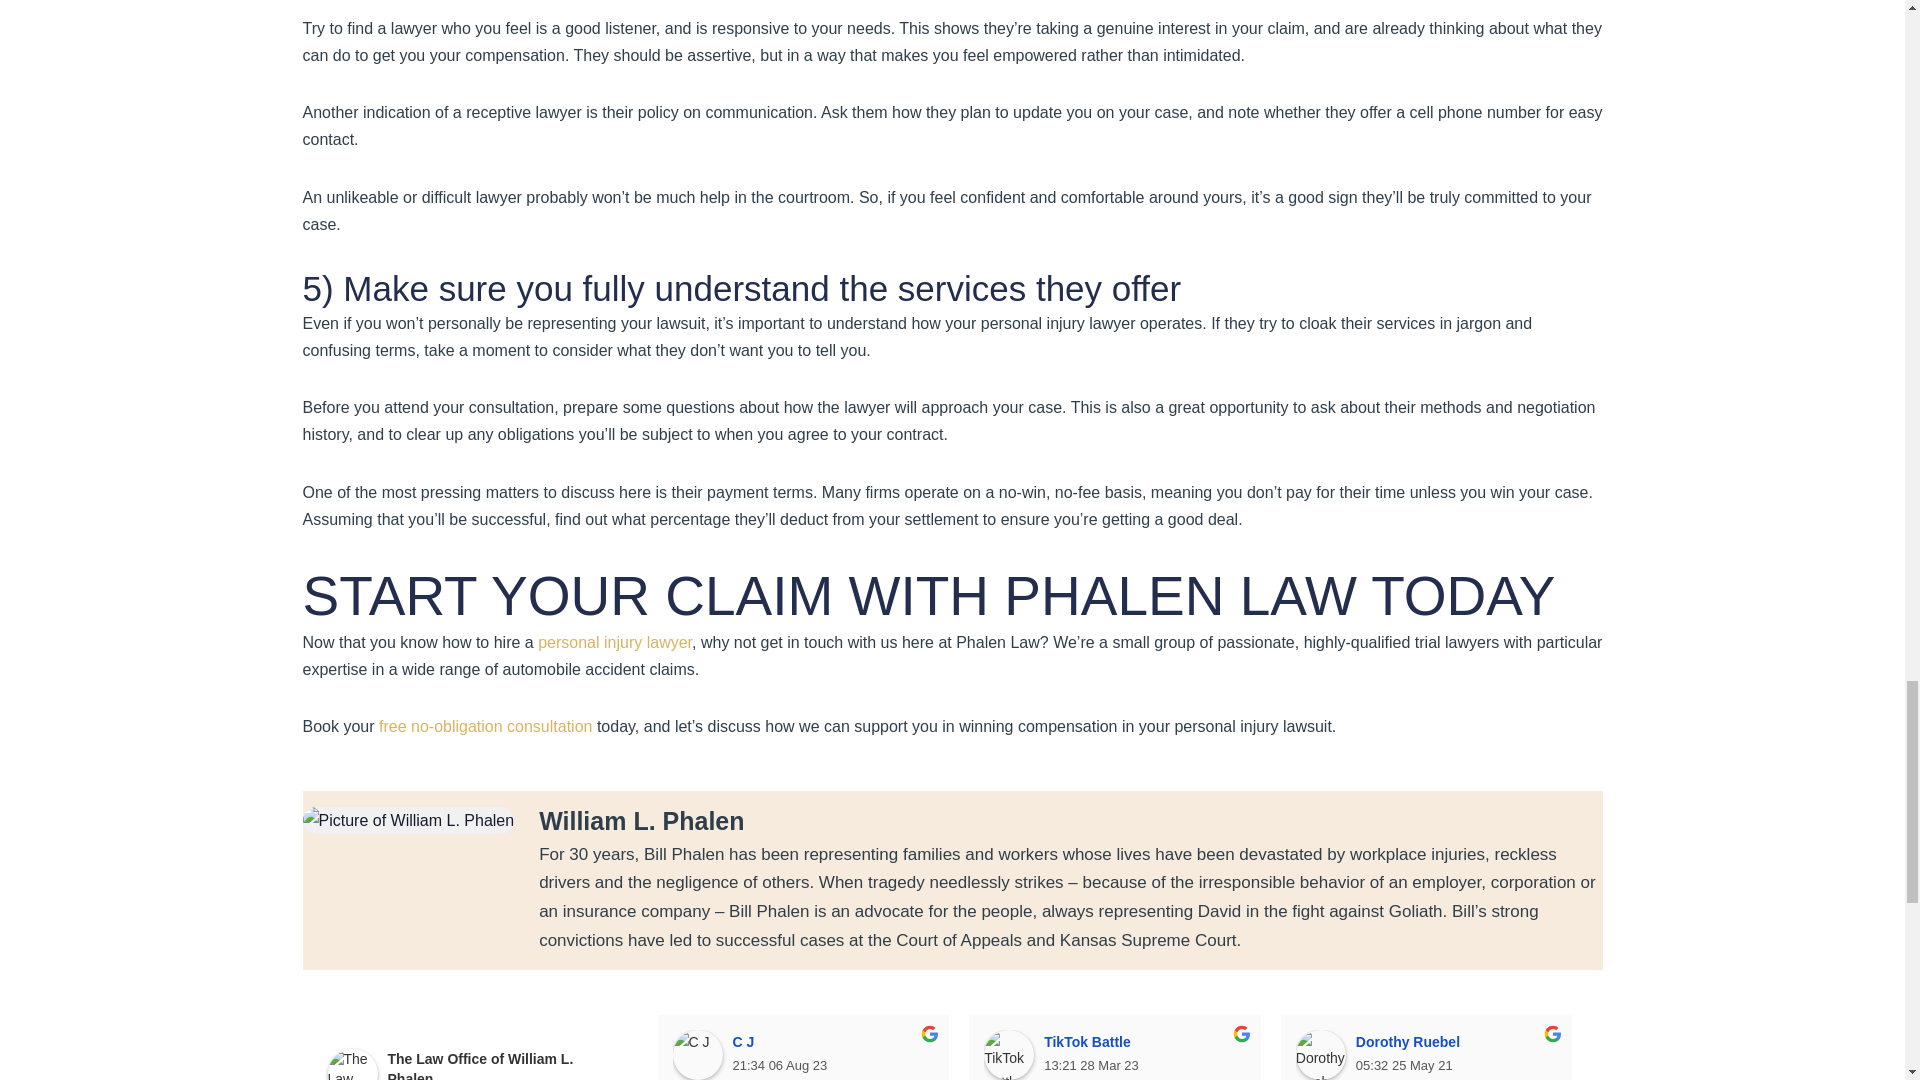 This screenshot has width=1920, height=1080. I want to click on Luke Emmot, so click(1632, 1055).